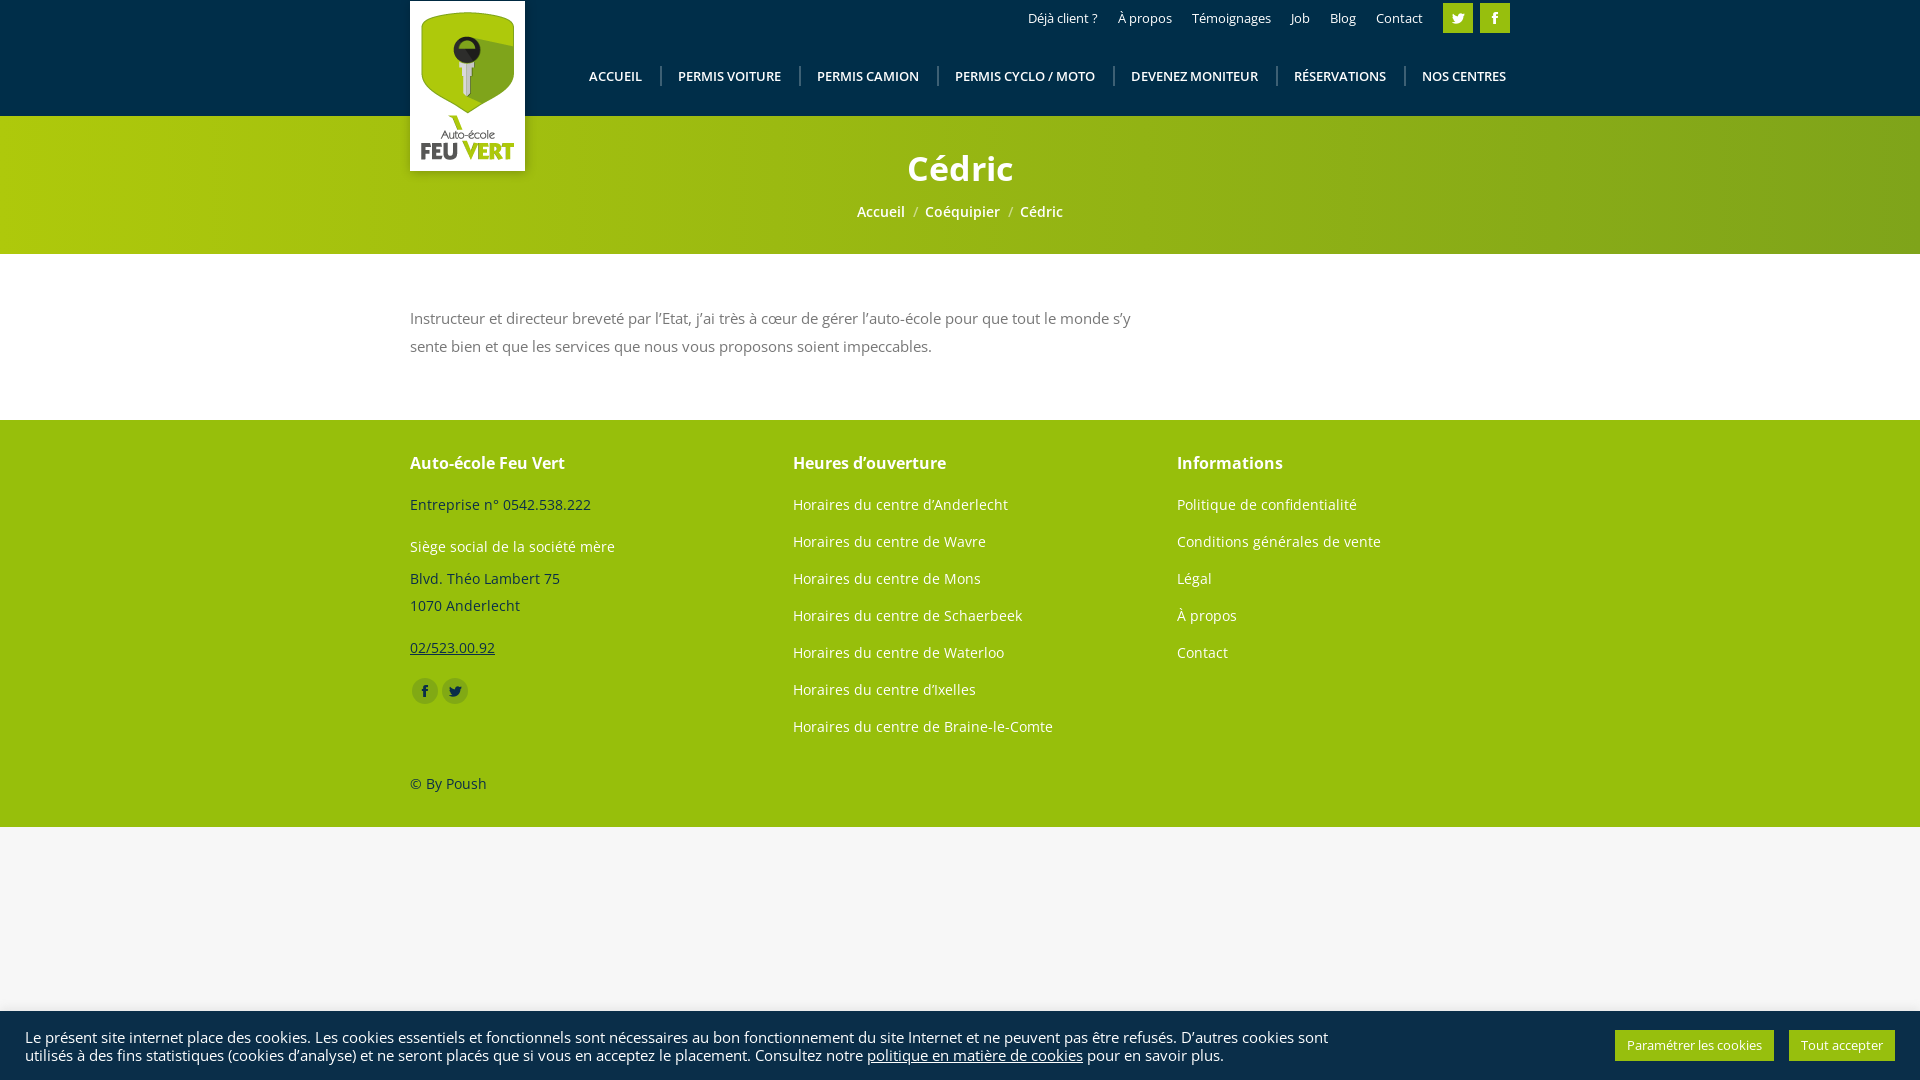 This screenshot has width=1920, height=1080. Describe the element at coordinates (881, 212) in the screenshot. I see `Accueil` at that location.